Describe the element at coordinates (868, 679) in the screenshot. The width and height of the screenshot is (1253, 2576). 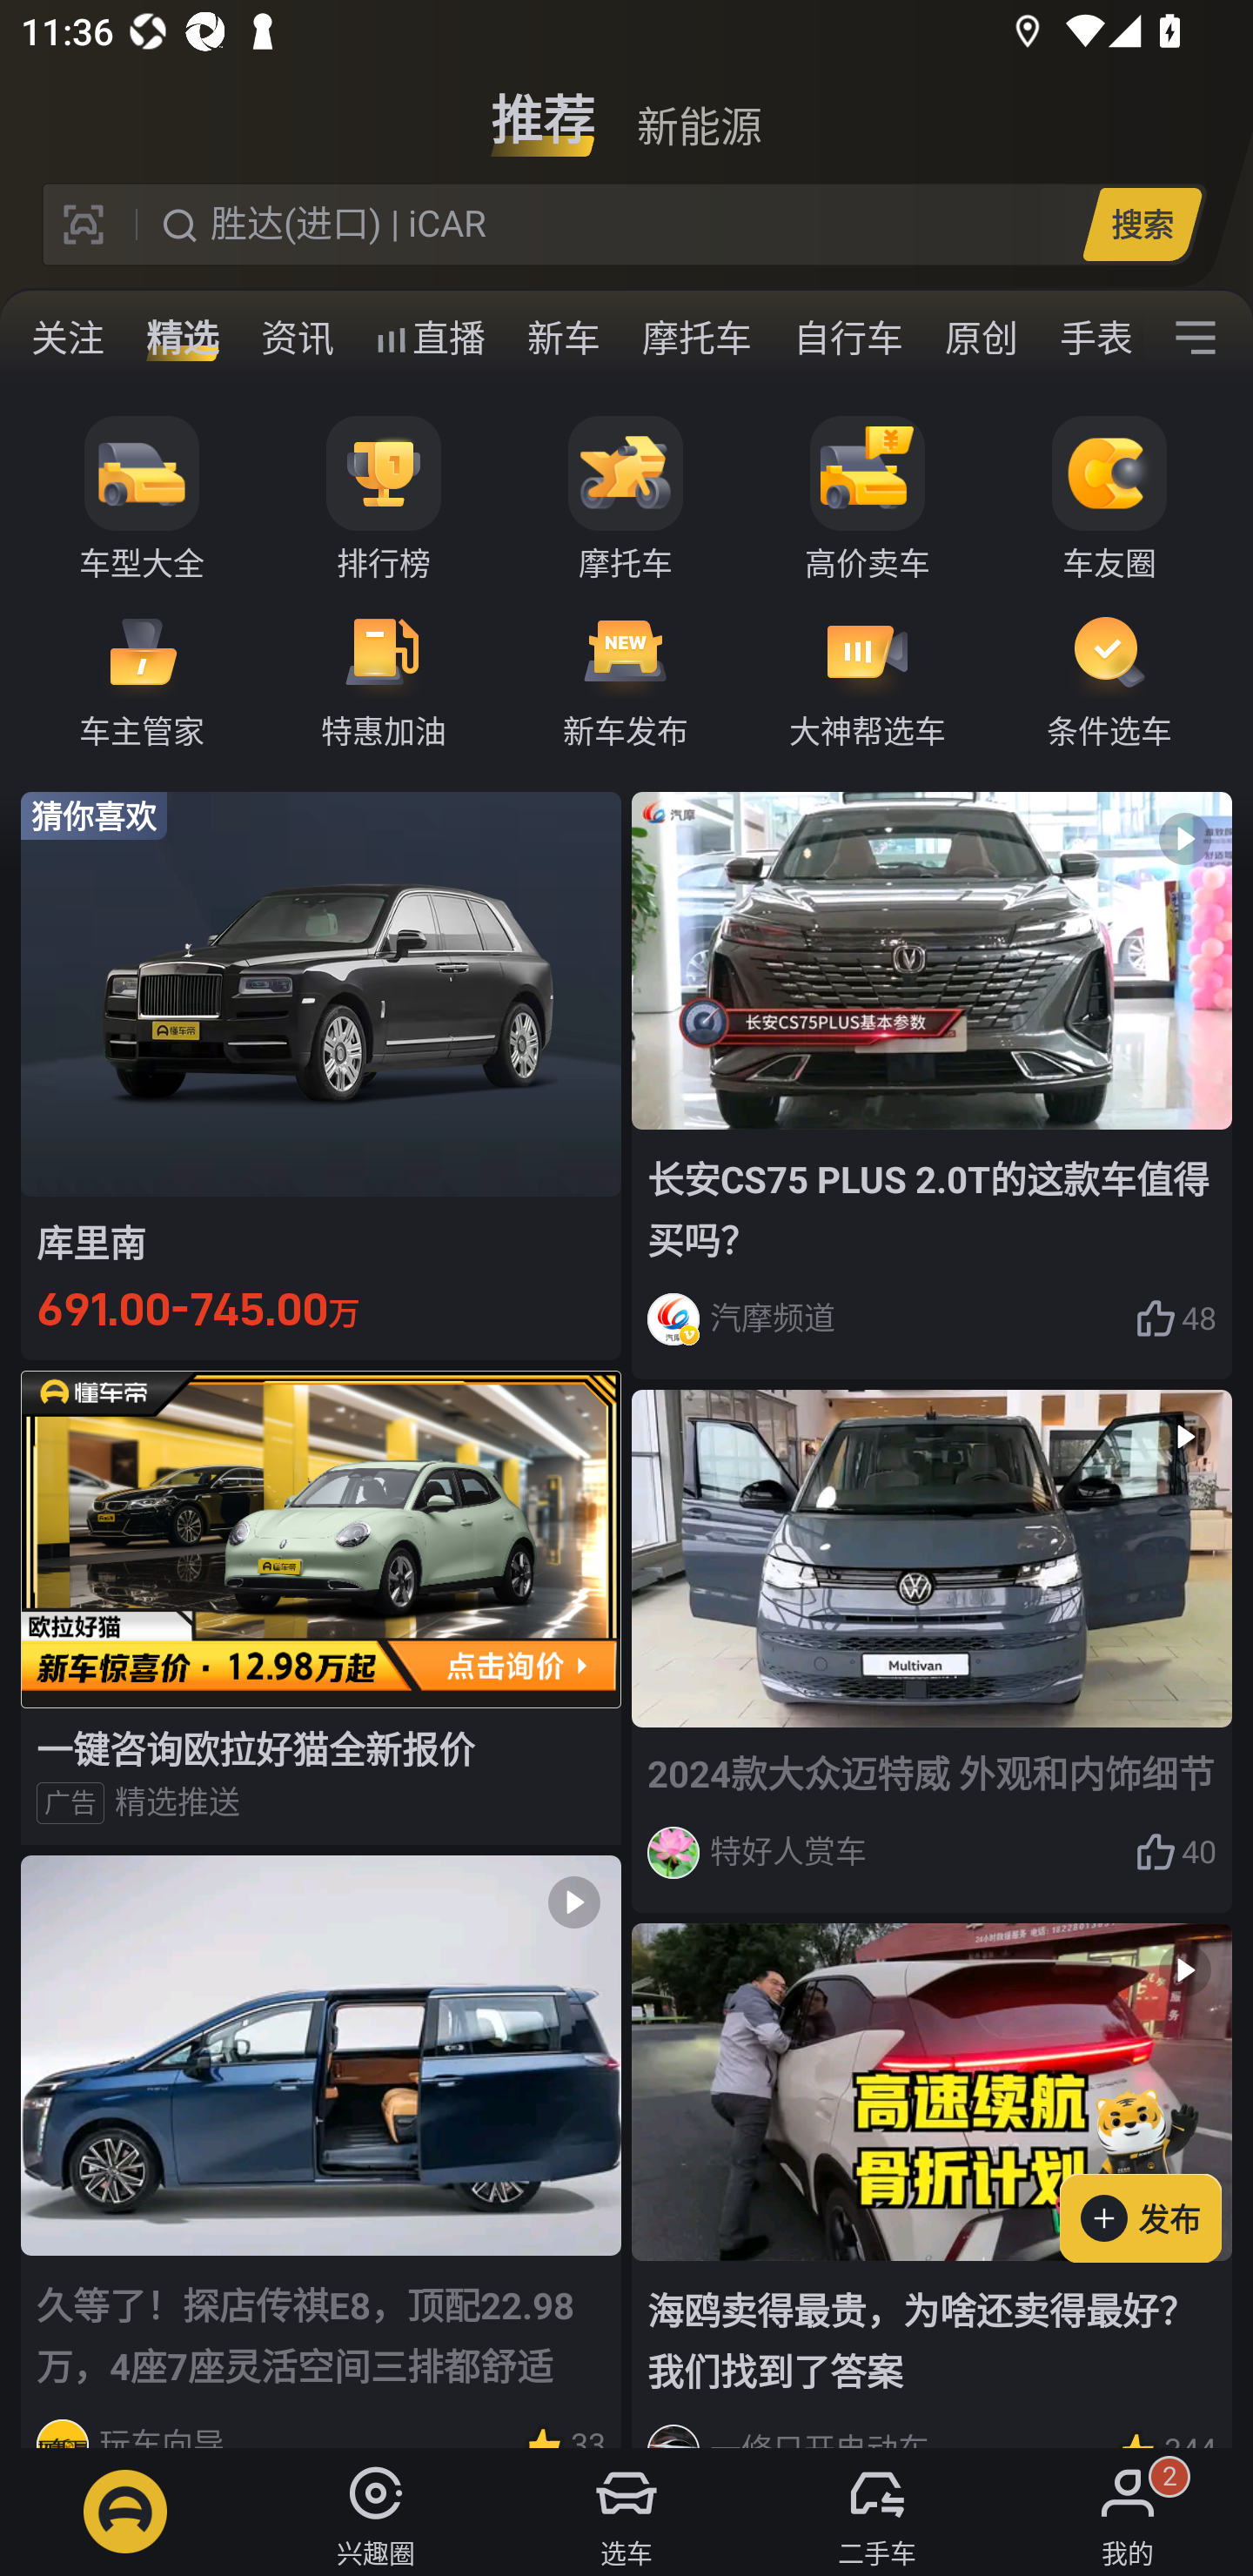
I see `大神帮选车` at that location.